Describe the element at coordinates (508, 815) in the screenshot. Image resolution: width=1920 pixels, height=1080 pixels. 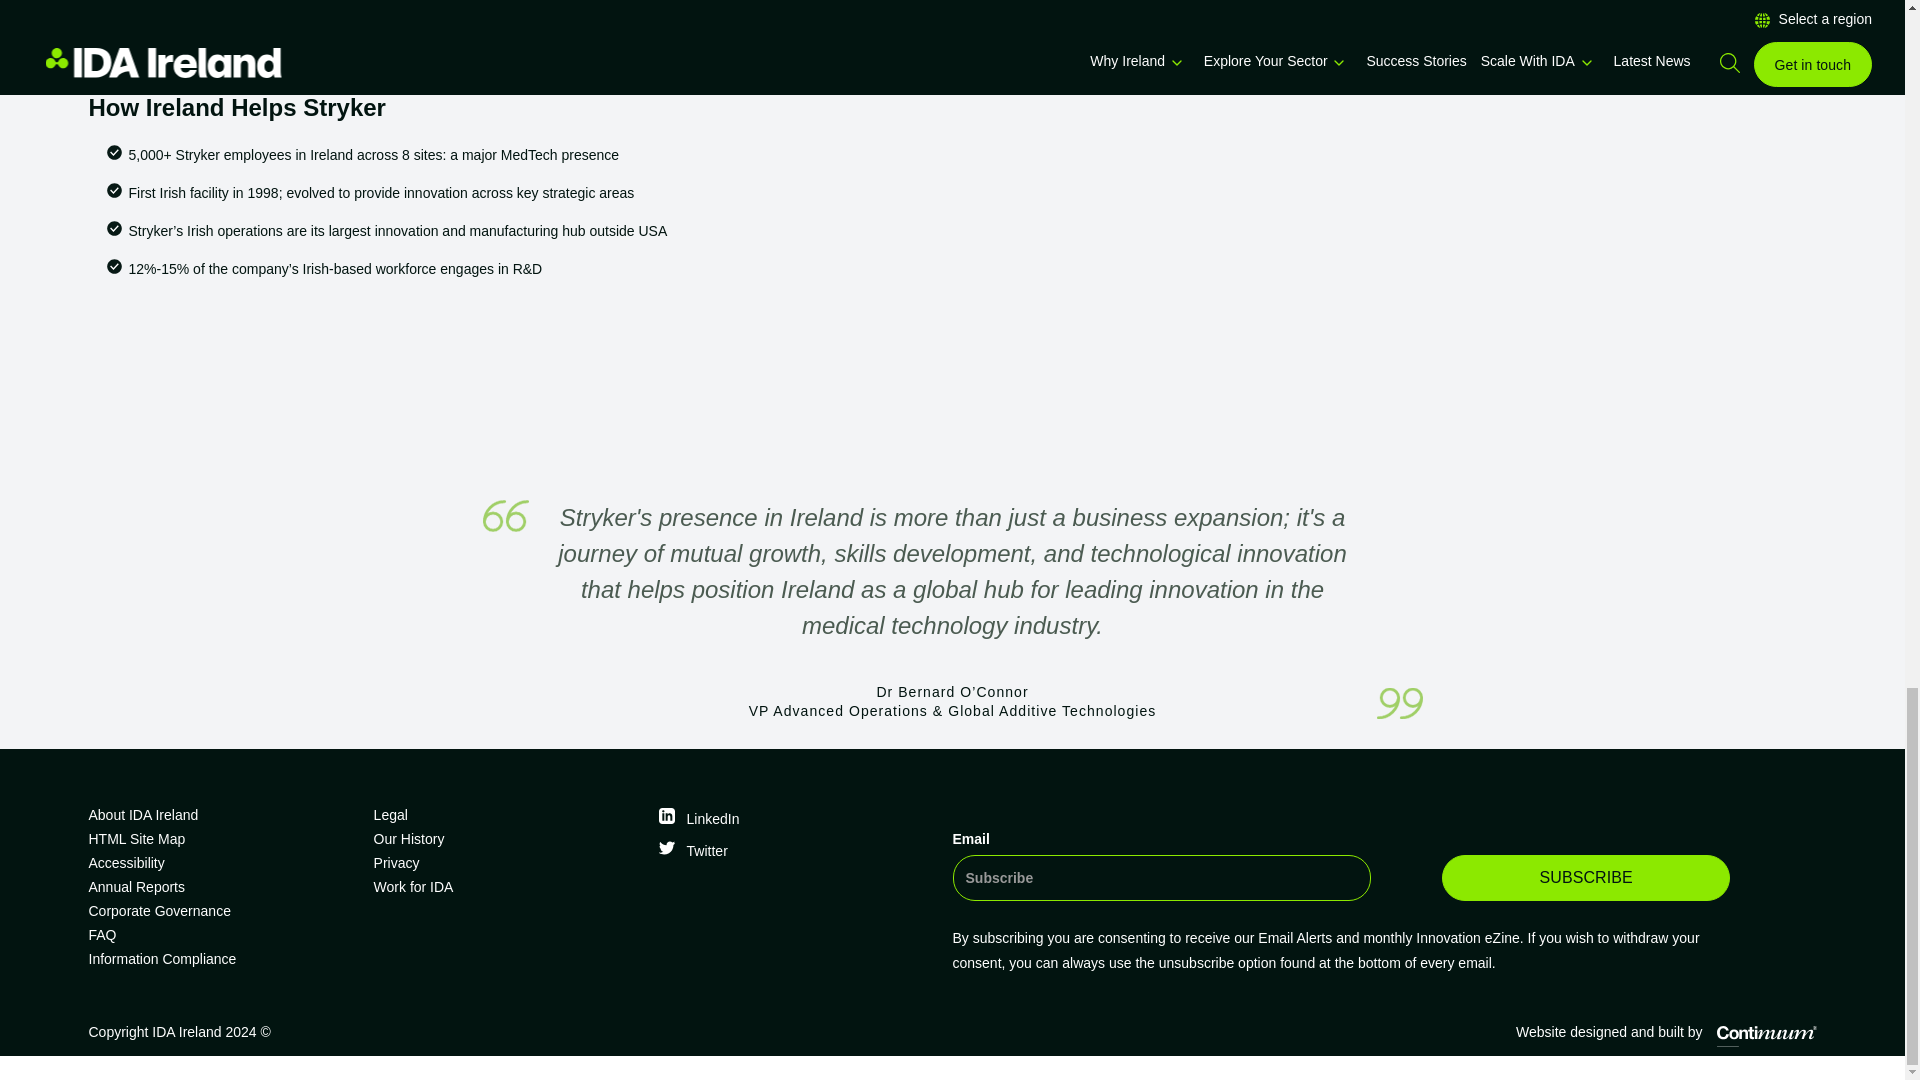
I see `Legal` at that location.